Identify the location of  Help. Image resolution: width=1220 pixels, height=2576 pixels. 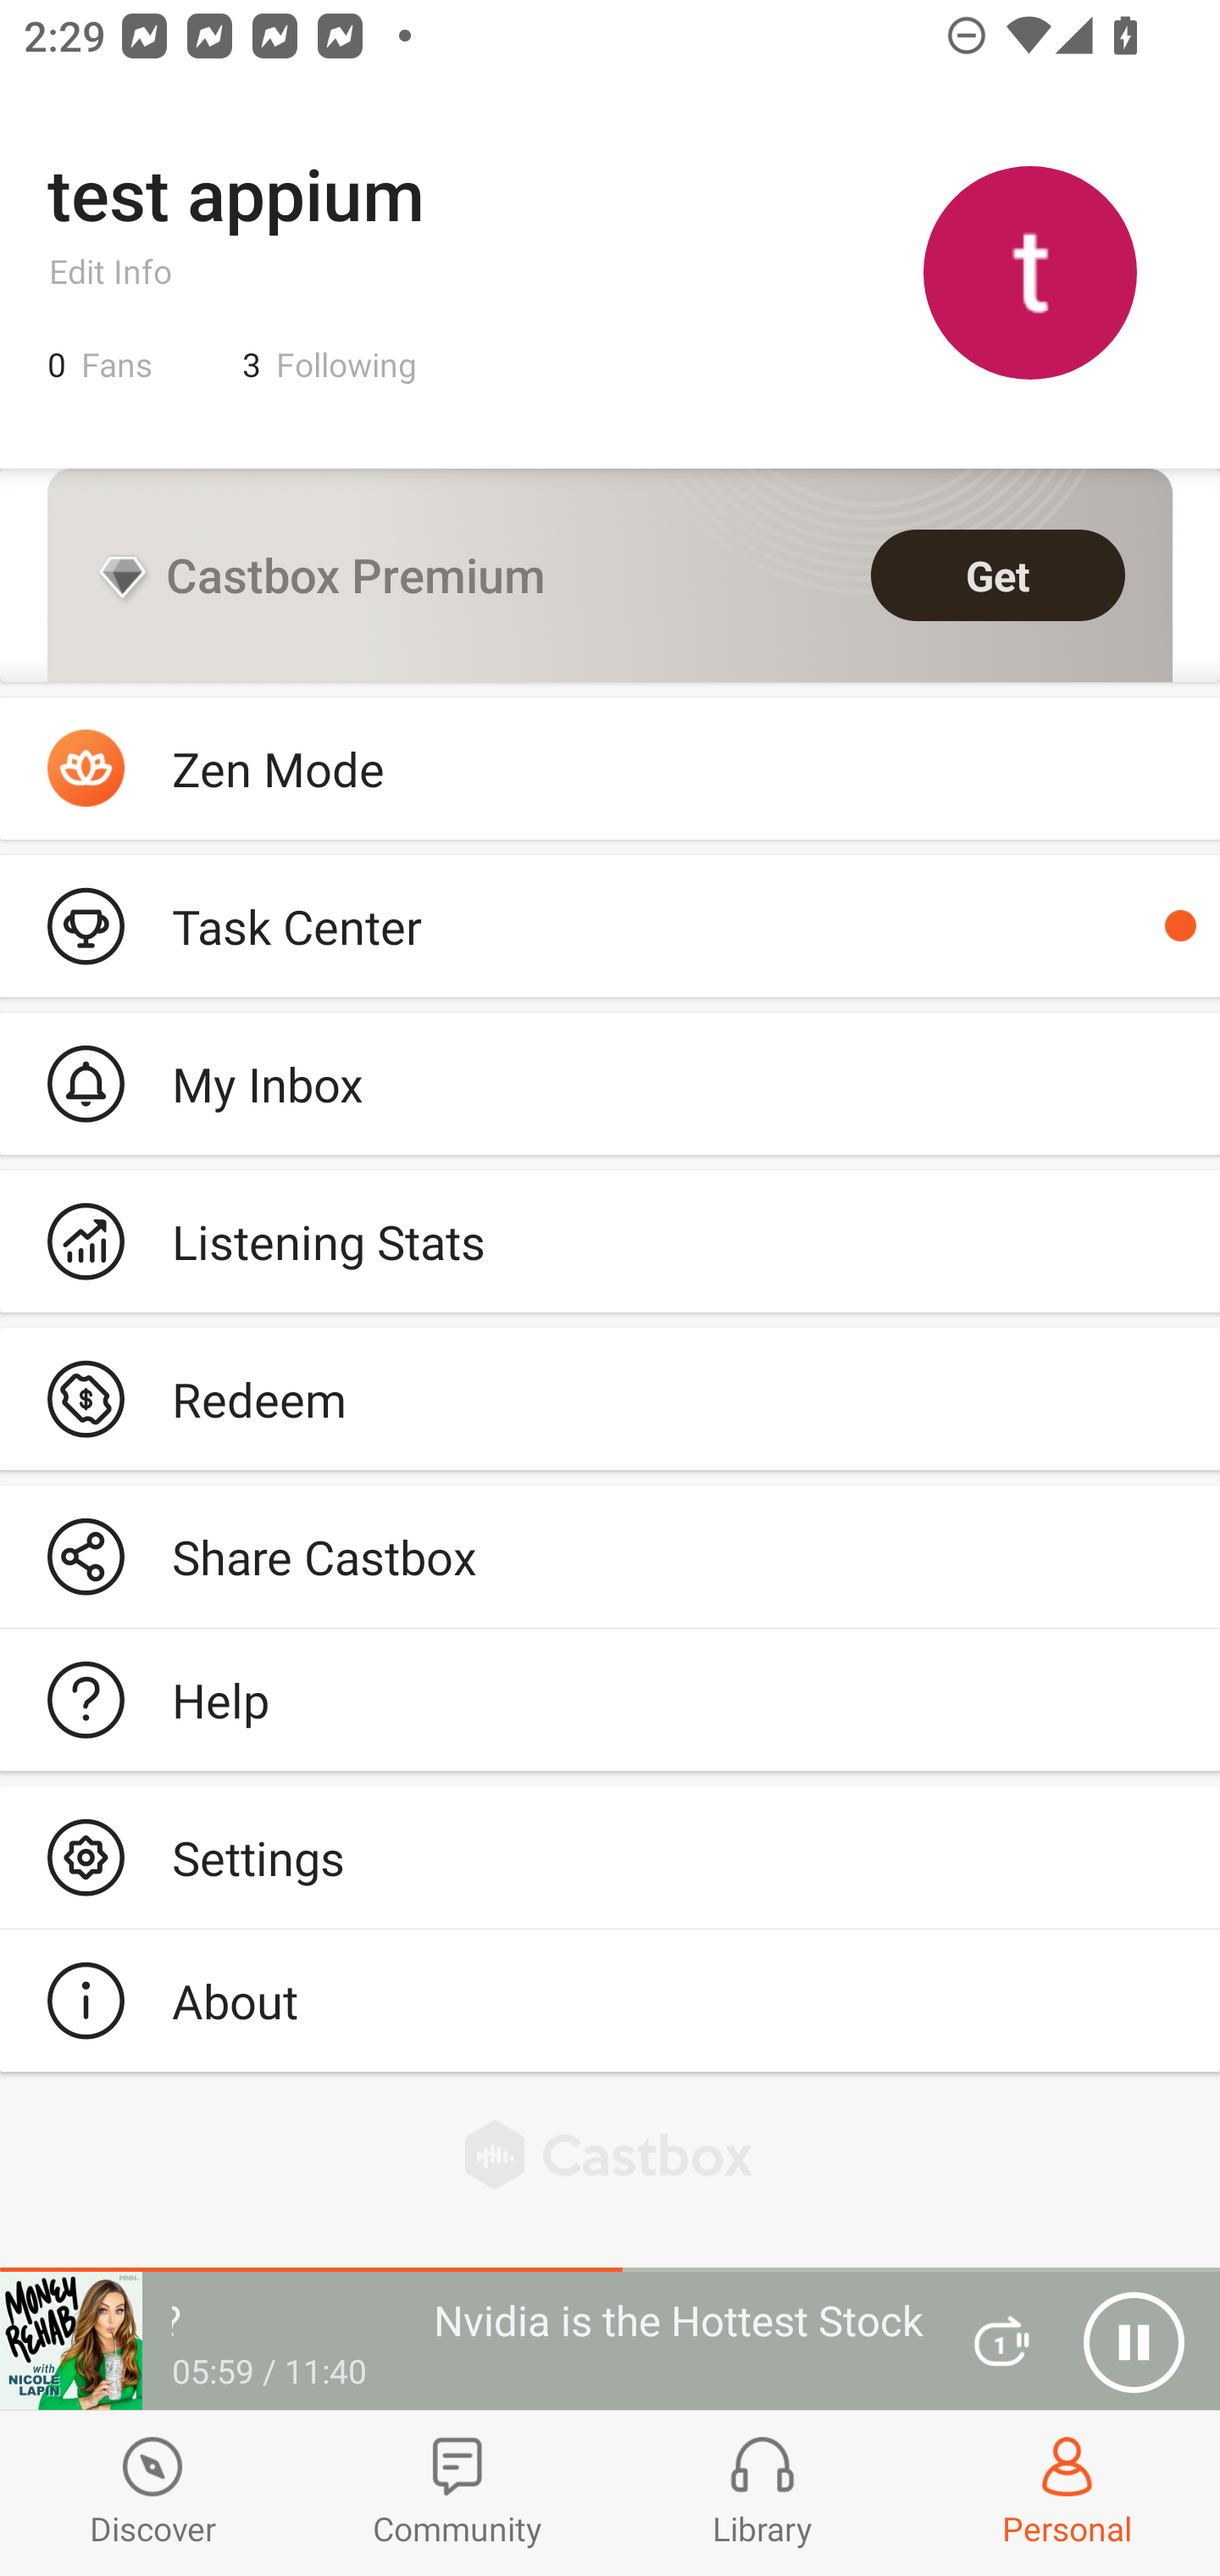
(610, 1700).